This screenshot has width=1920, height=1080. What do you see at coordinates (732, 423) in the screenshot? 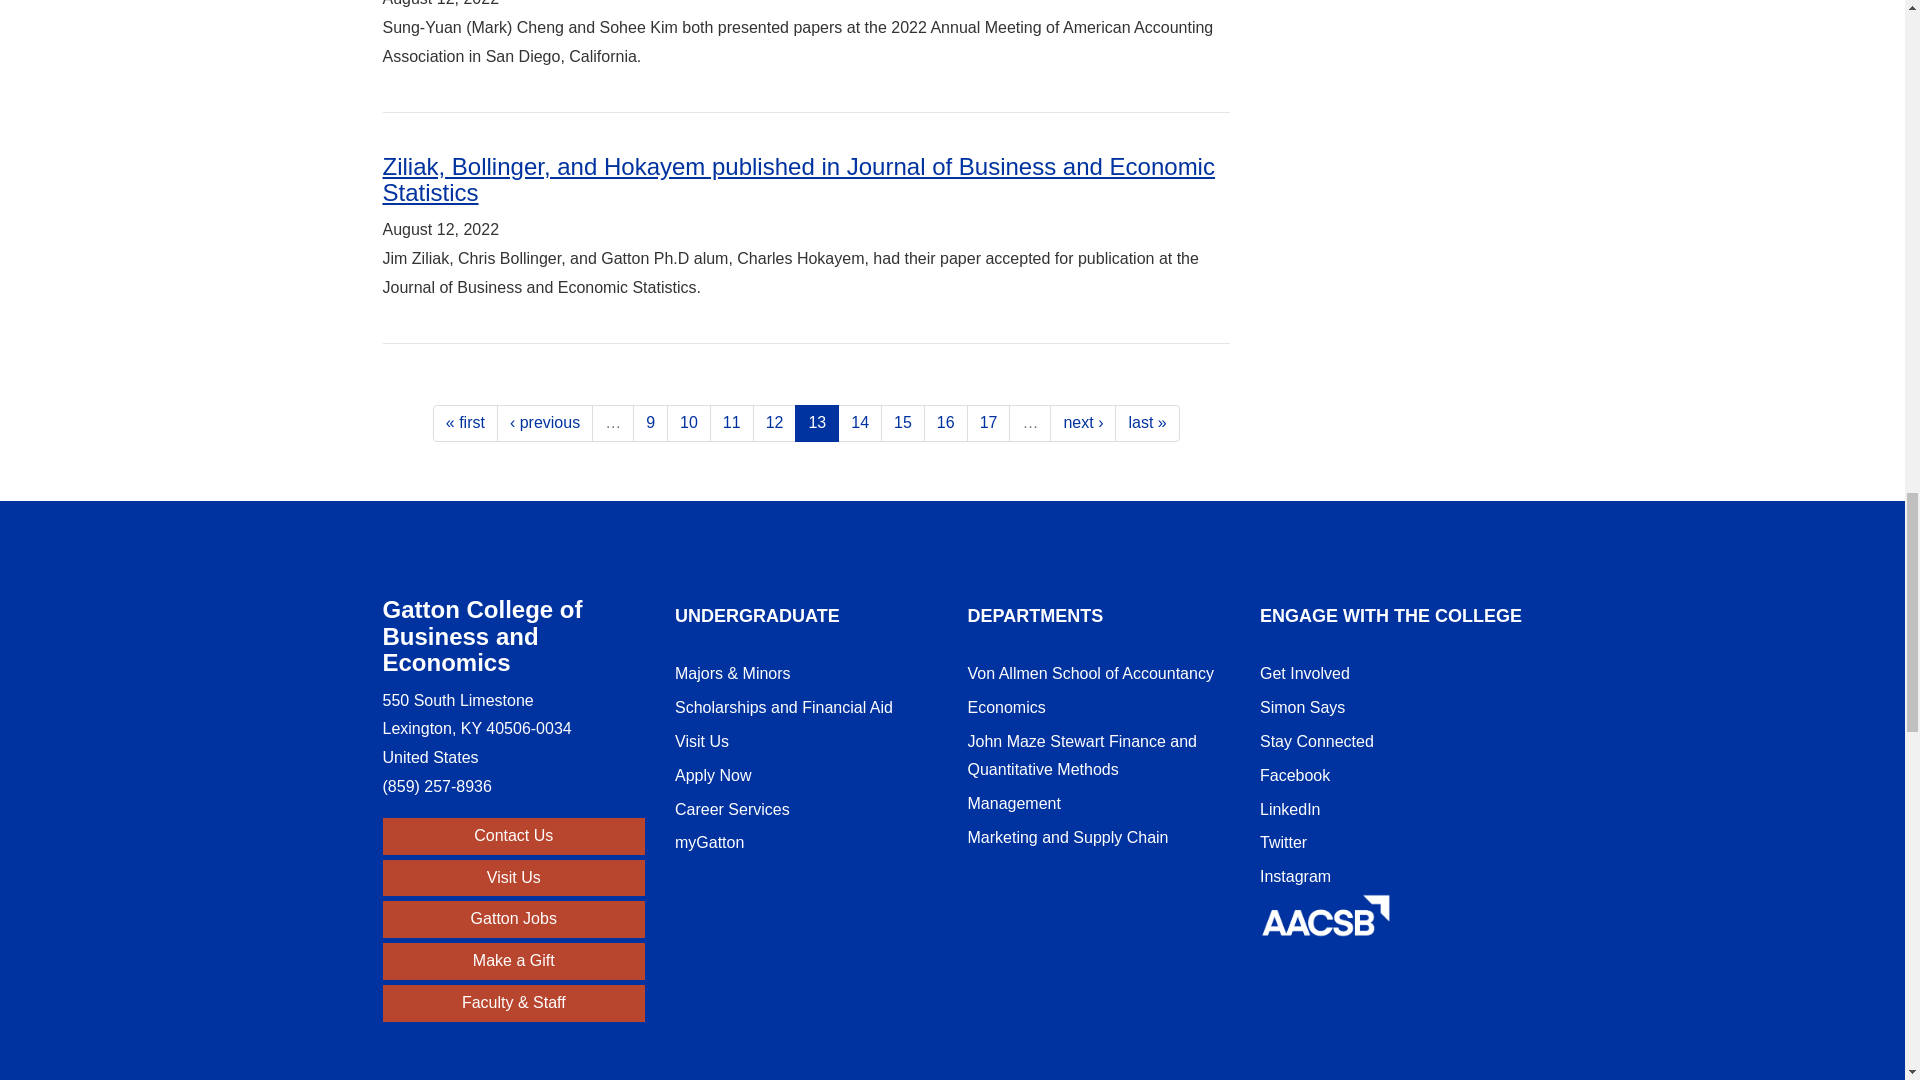
I see `11` at bounding box center [732, 423].